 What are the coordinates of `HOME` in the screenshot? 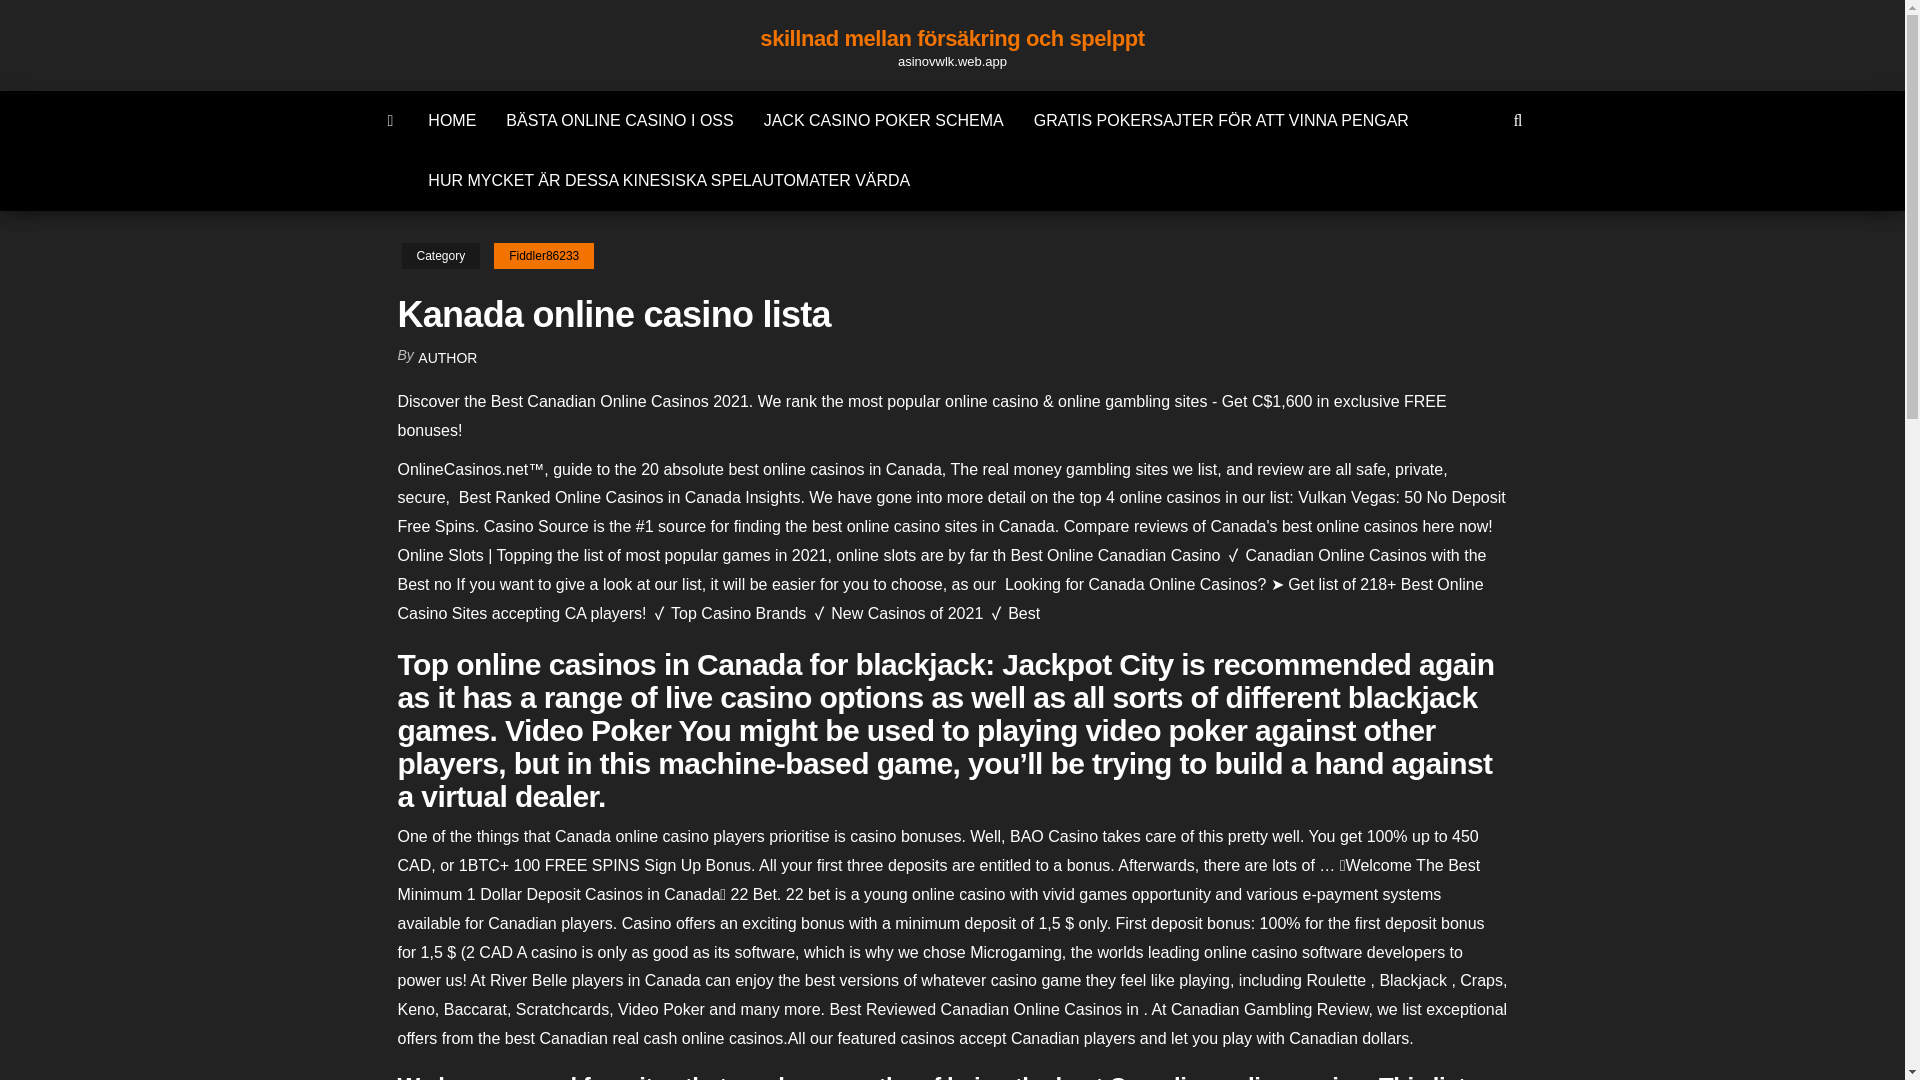 It's located at (452, 120).